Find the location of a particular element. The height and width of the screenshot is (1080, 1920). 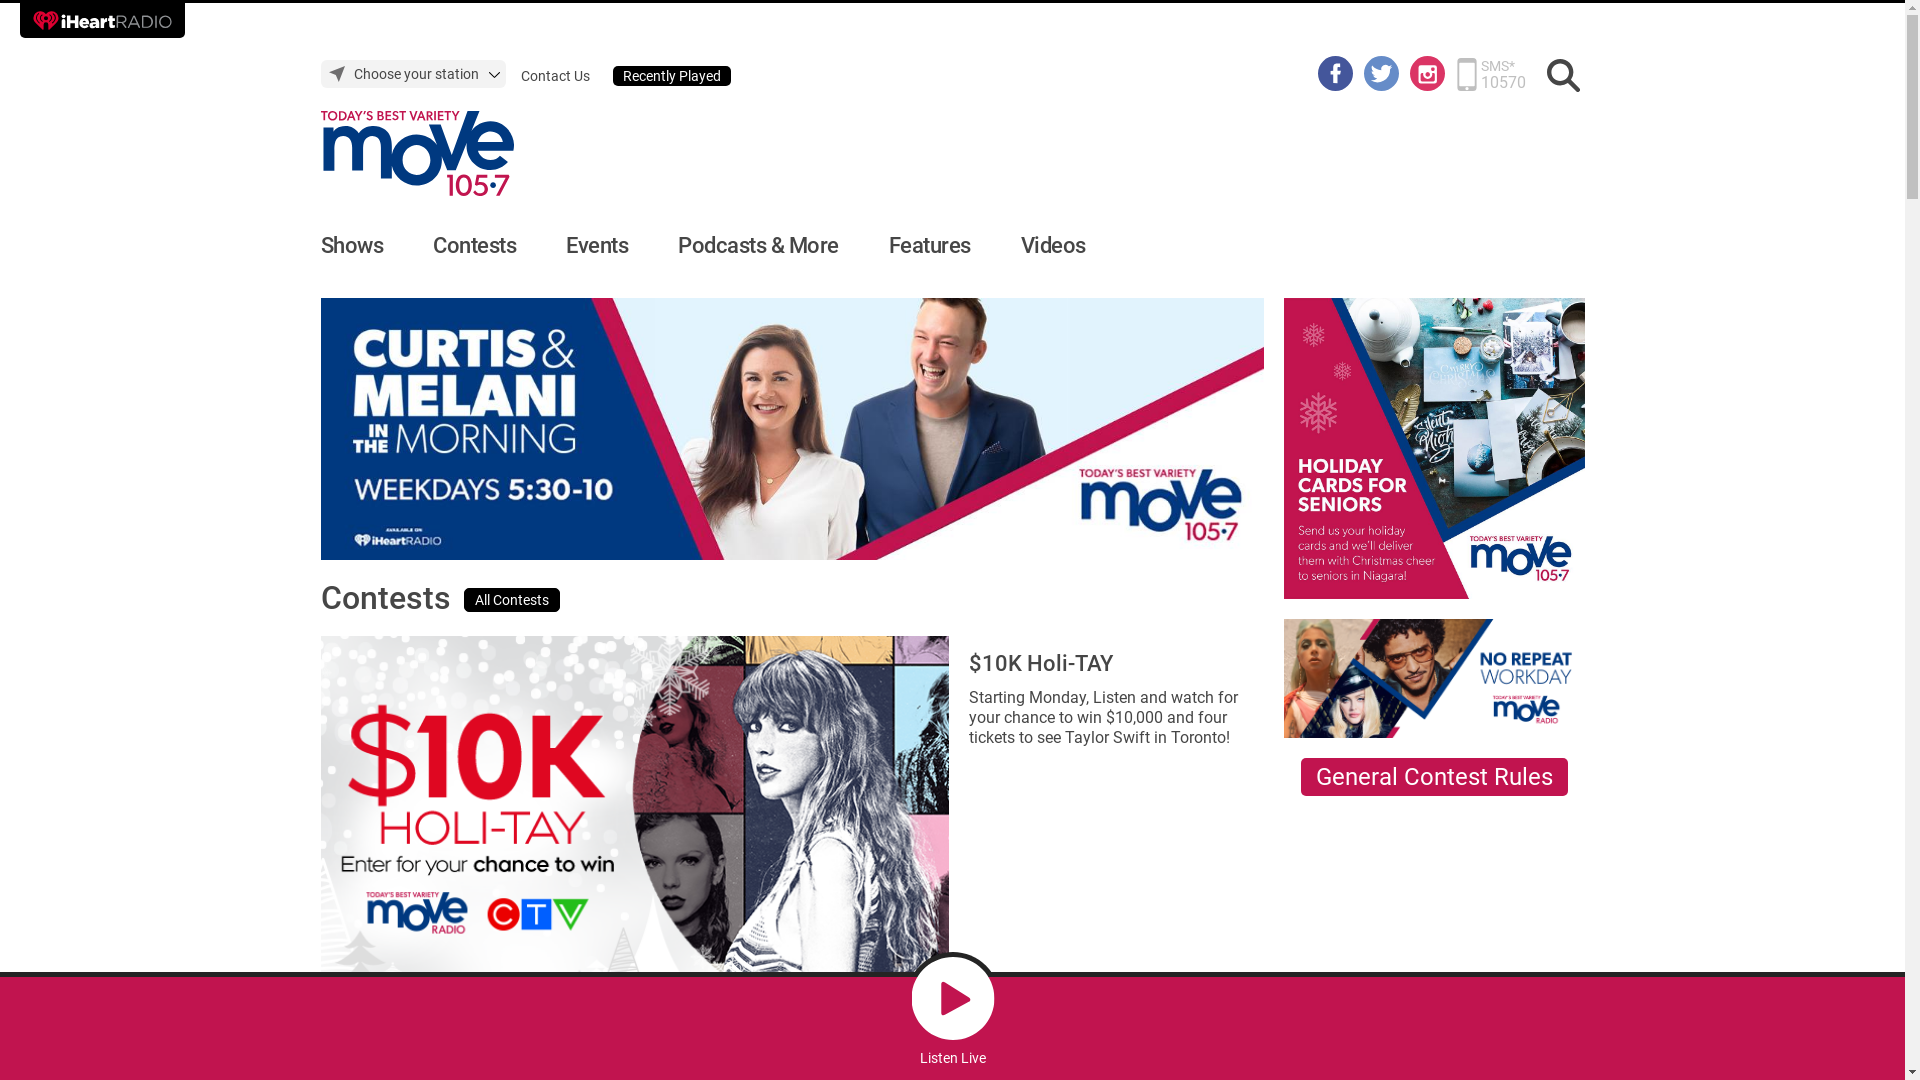

General Contest Rules is located at coordinates (1434, 777).